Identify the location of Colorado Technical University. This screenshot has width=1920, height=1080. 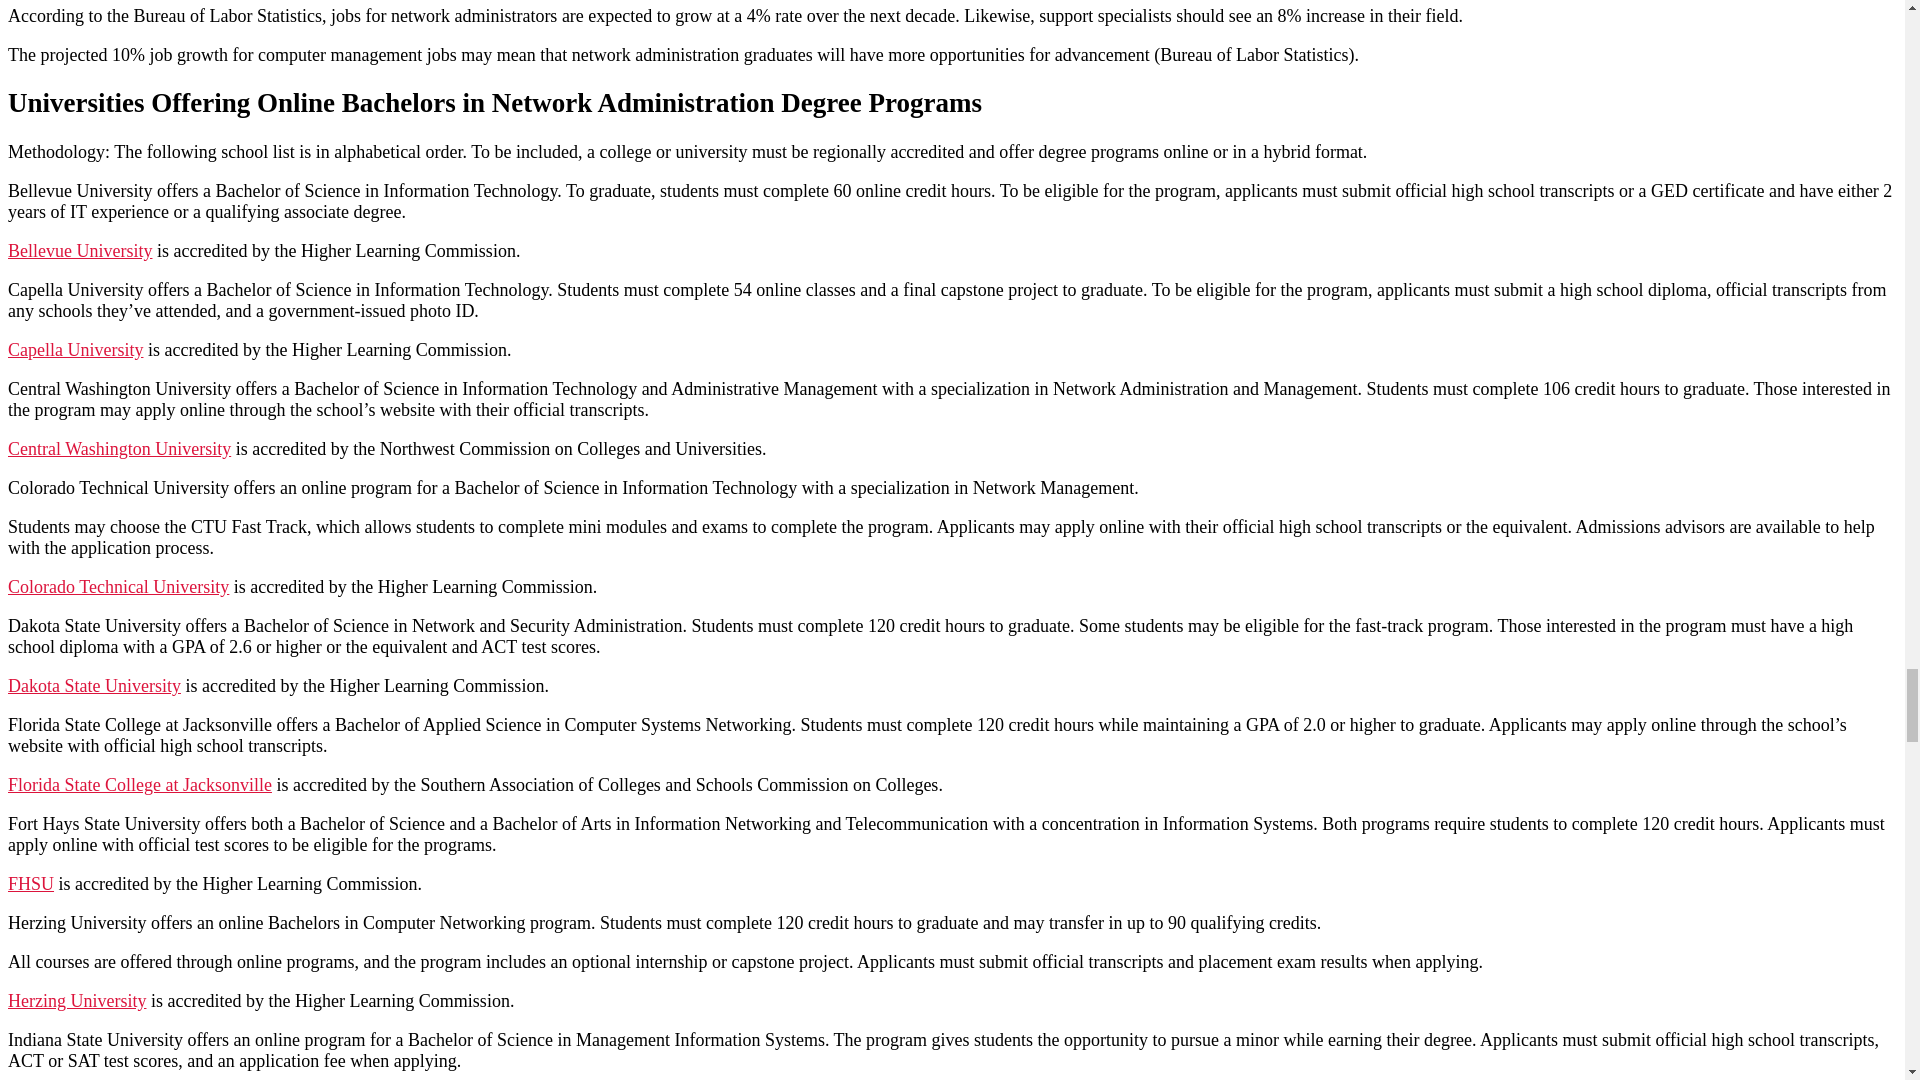
(118, 586).